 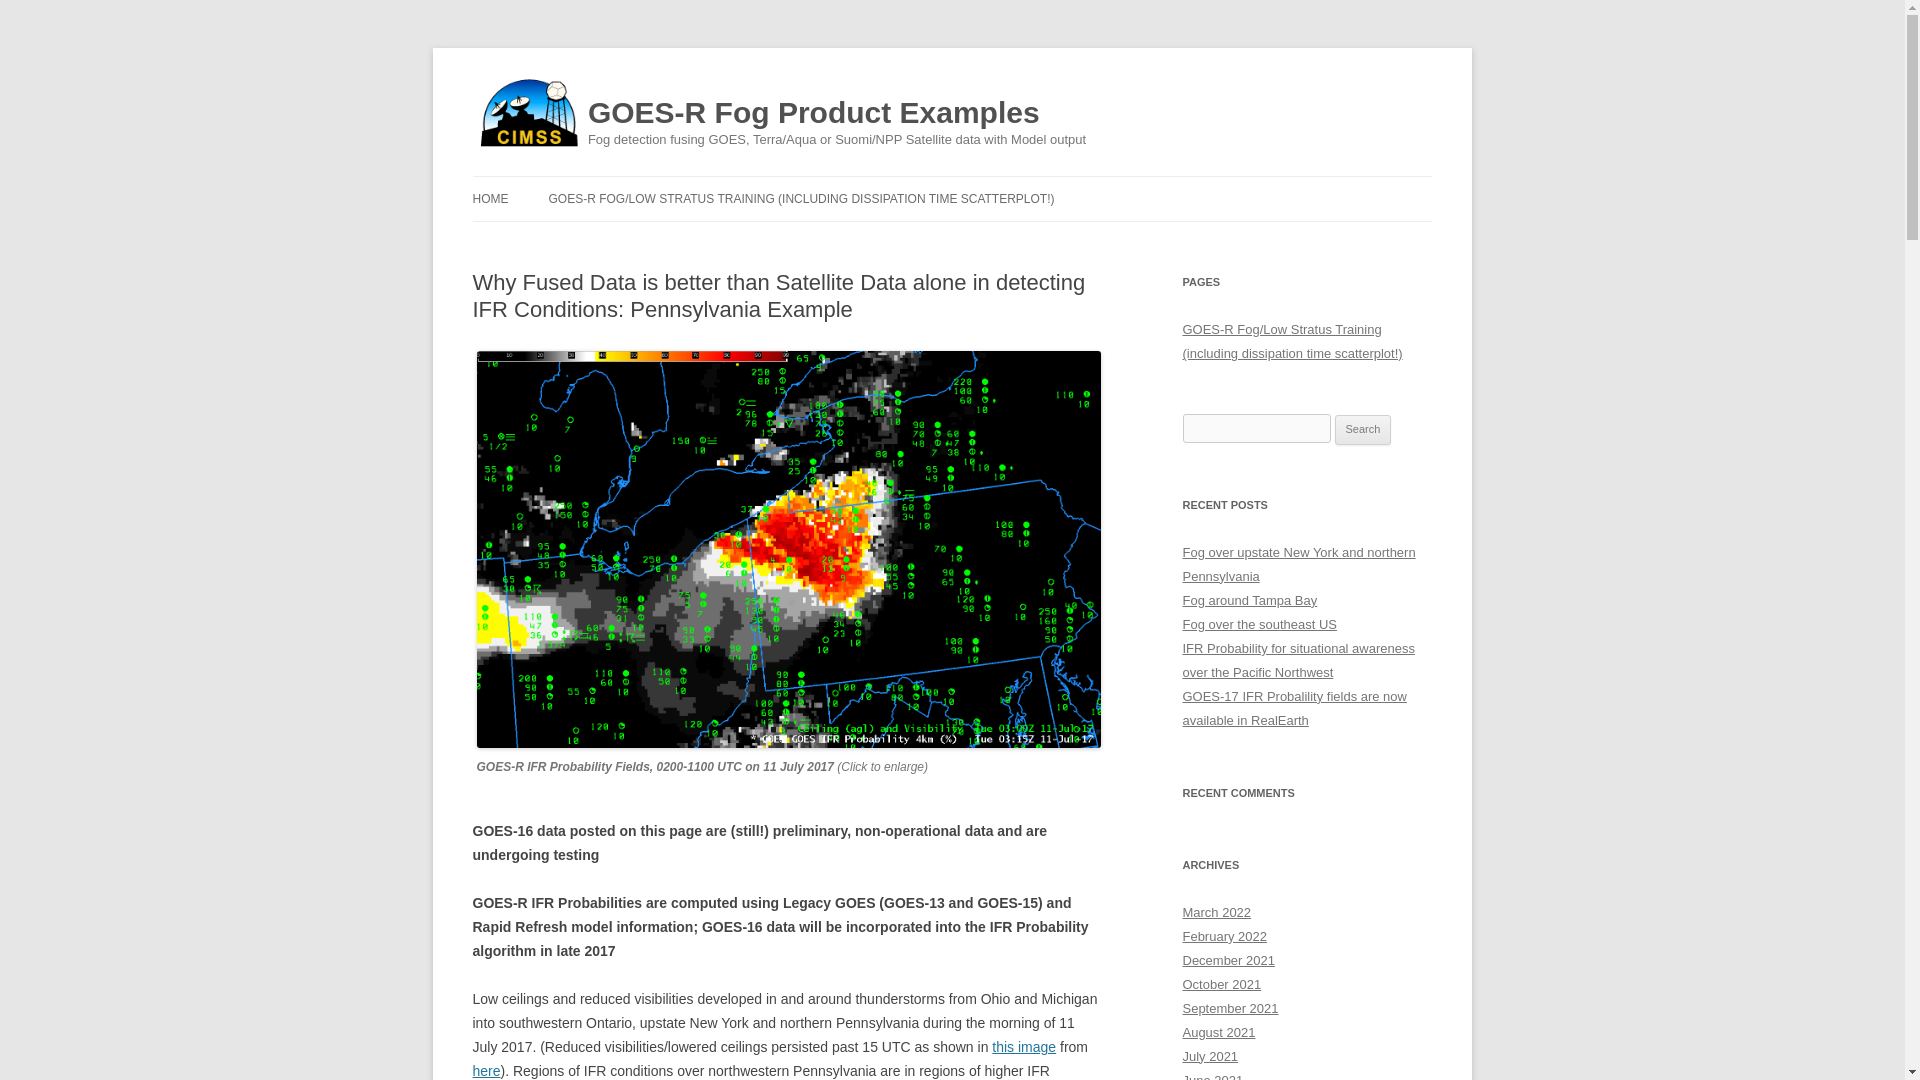 I want to click on Skip to content, so click(x=998, y=183).